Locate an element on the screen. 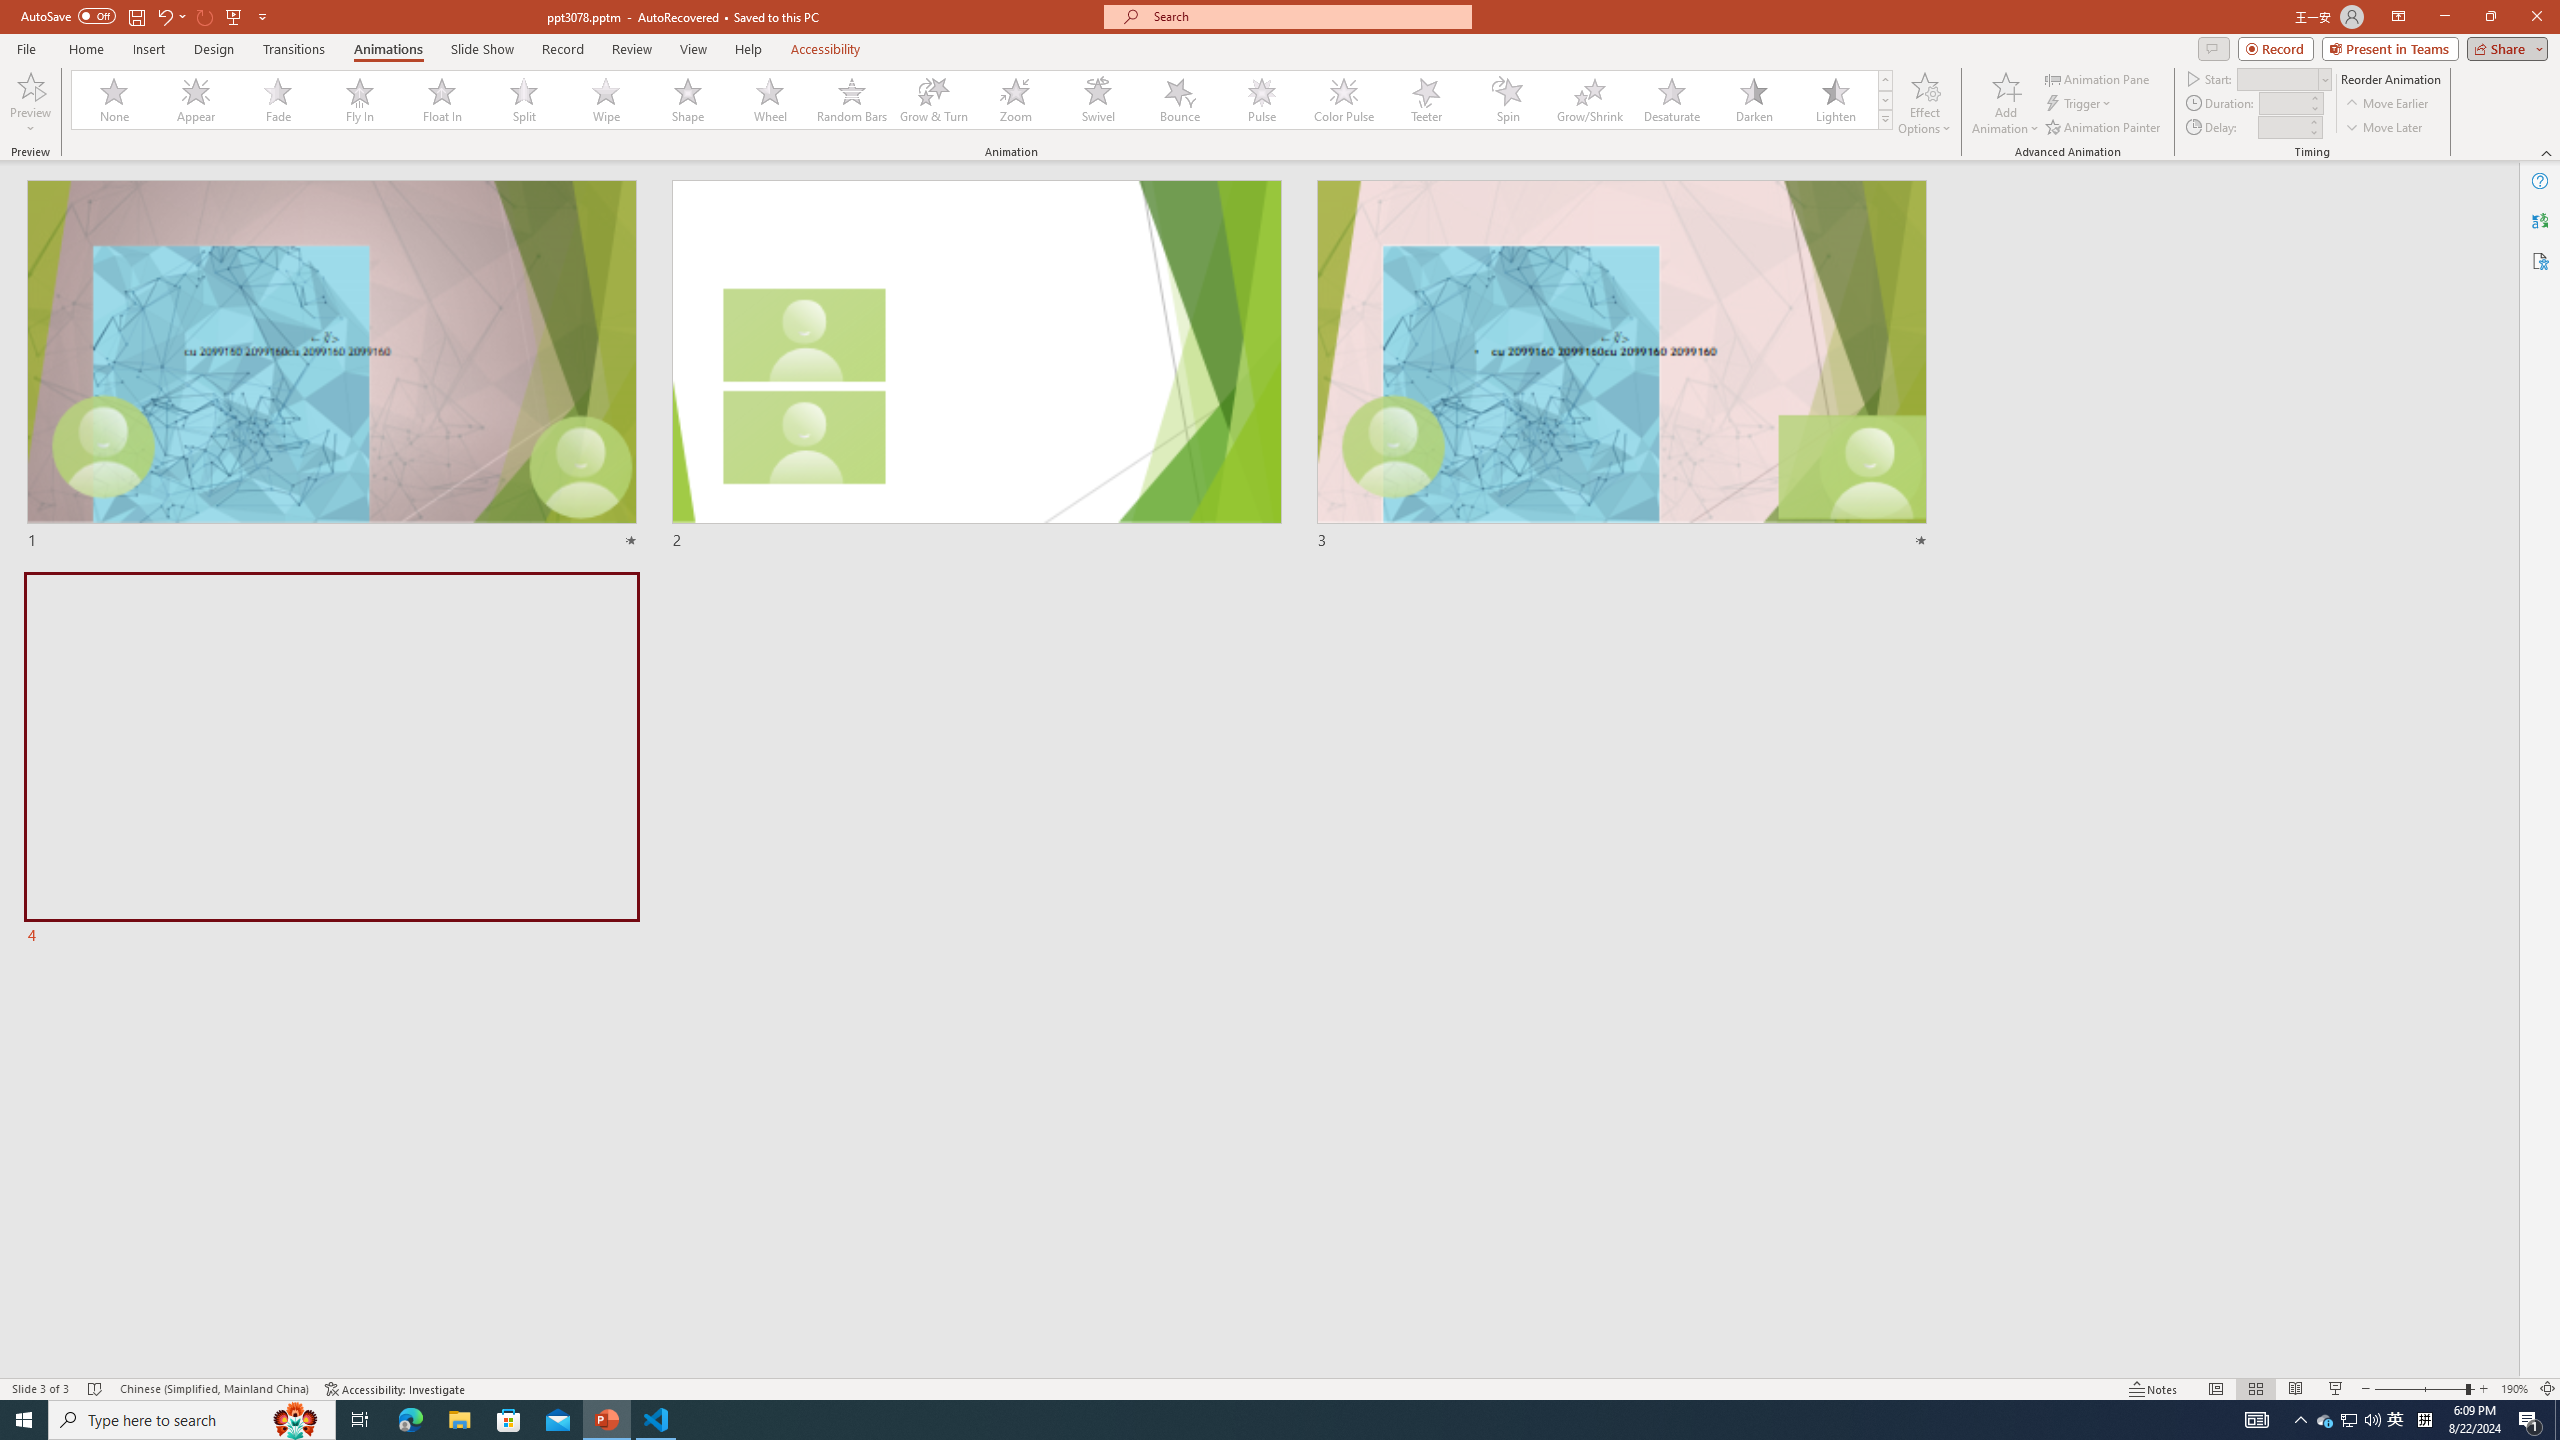  Animation Styles is located at coordinates (1885, 119).